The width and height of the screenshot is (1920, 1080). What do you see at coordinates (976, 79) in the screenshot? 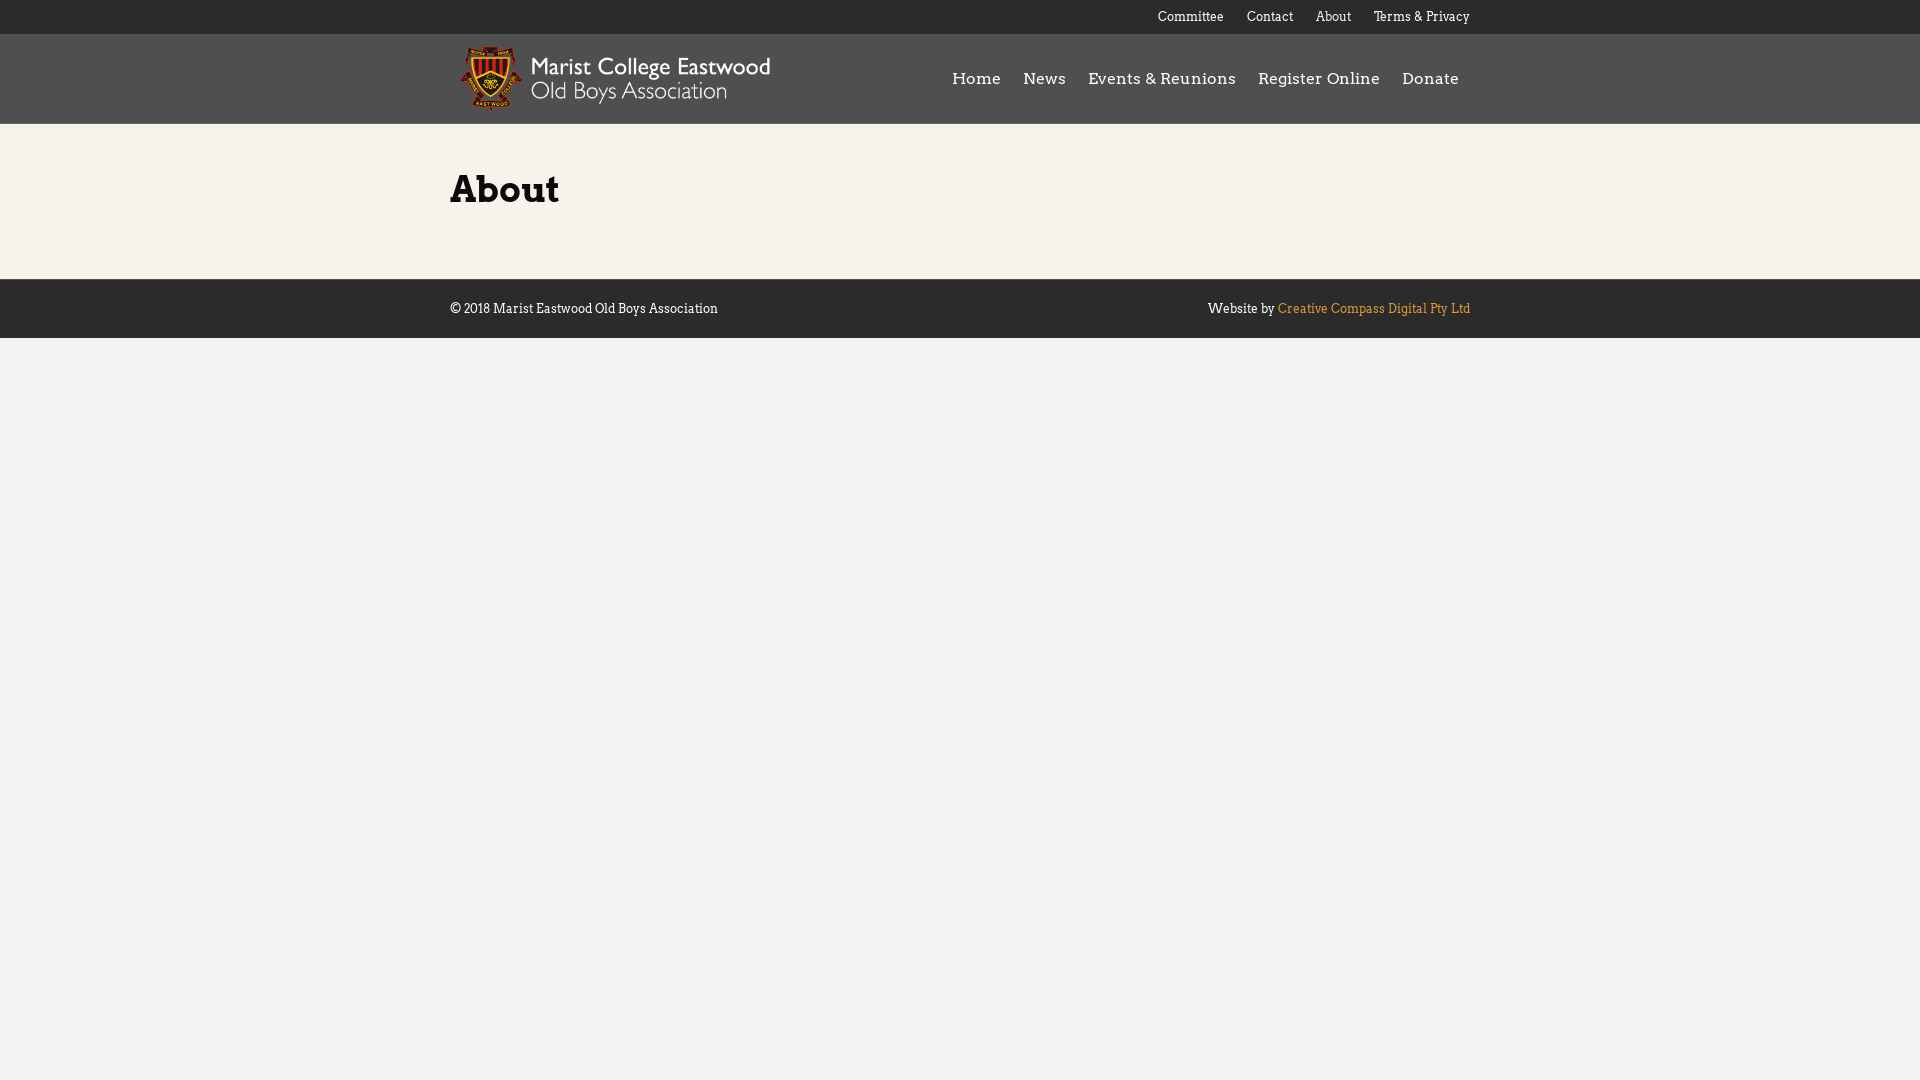
I see `Home` at bounding box center [976, 79].